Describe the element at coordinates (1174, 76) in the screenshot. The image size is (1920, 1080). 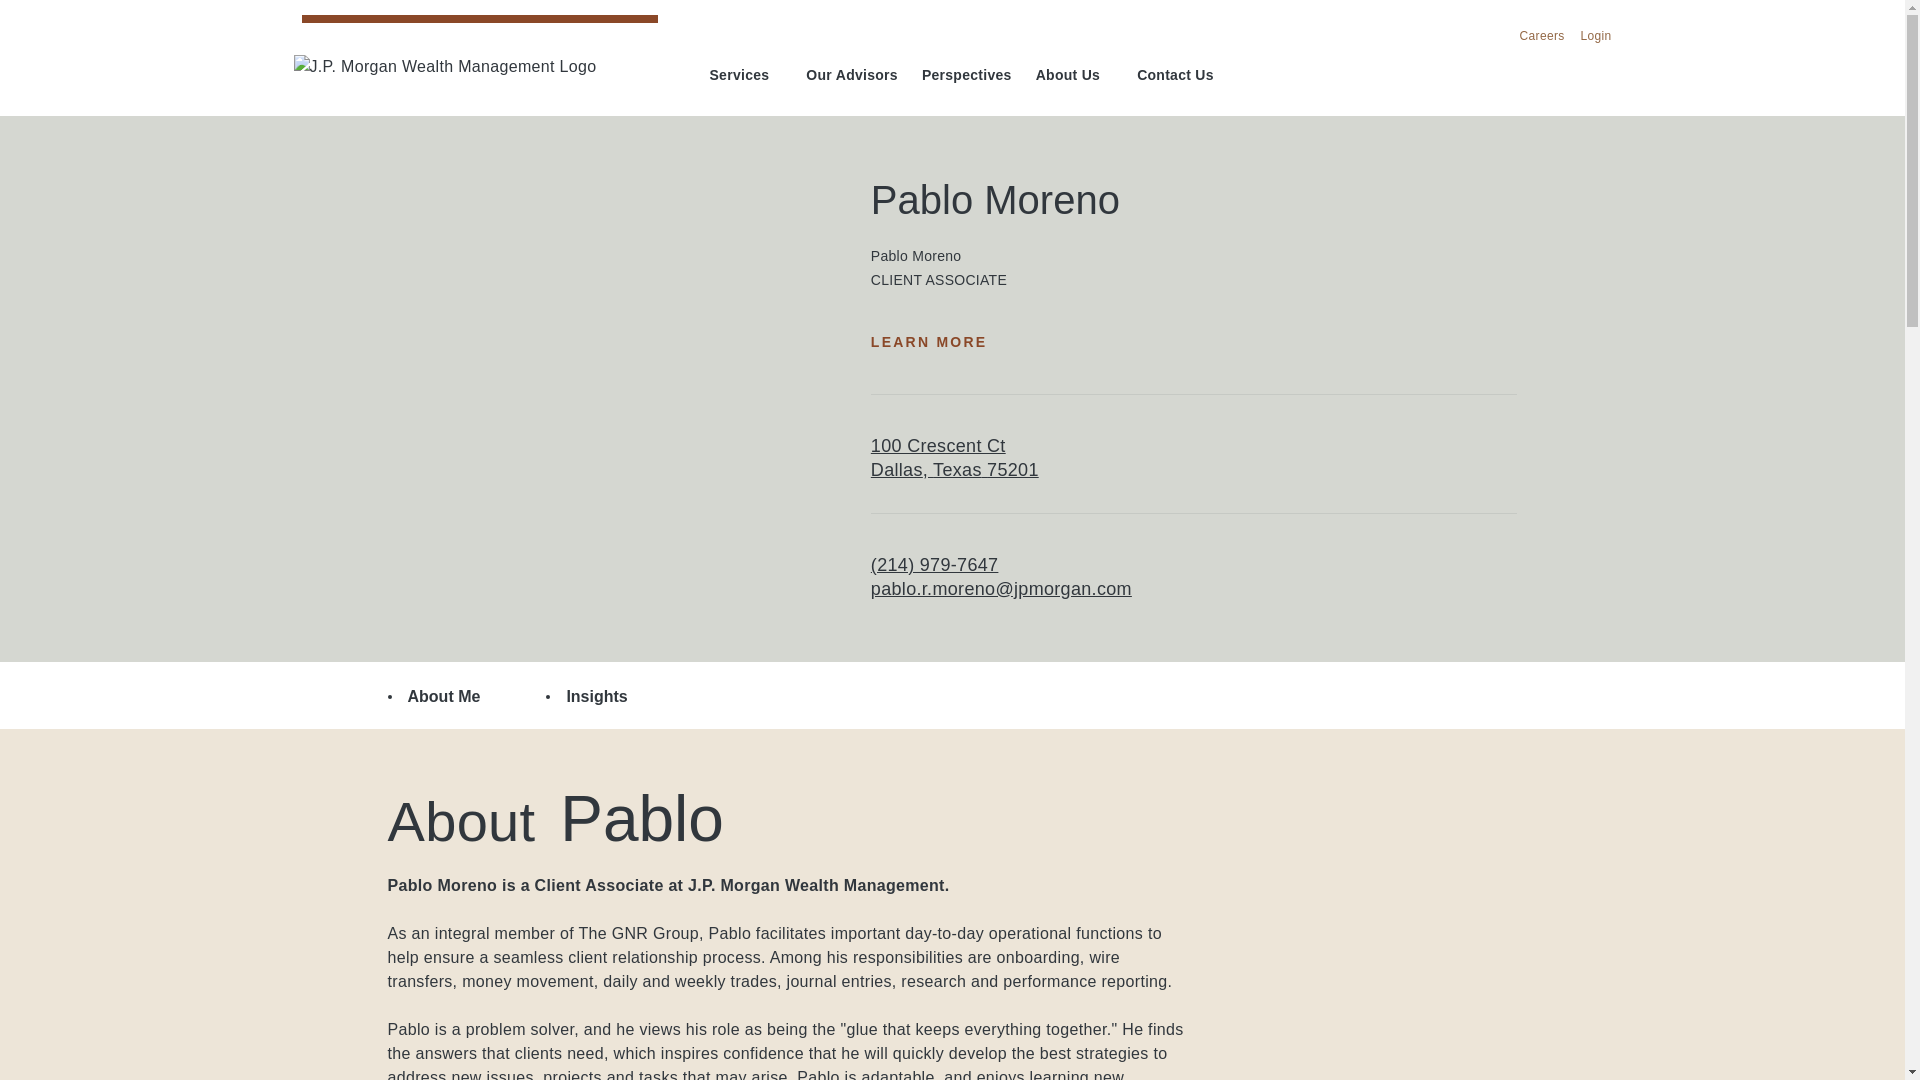
I see `Contact Us` at that location.